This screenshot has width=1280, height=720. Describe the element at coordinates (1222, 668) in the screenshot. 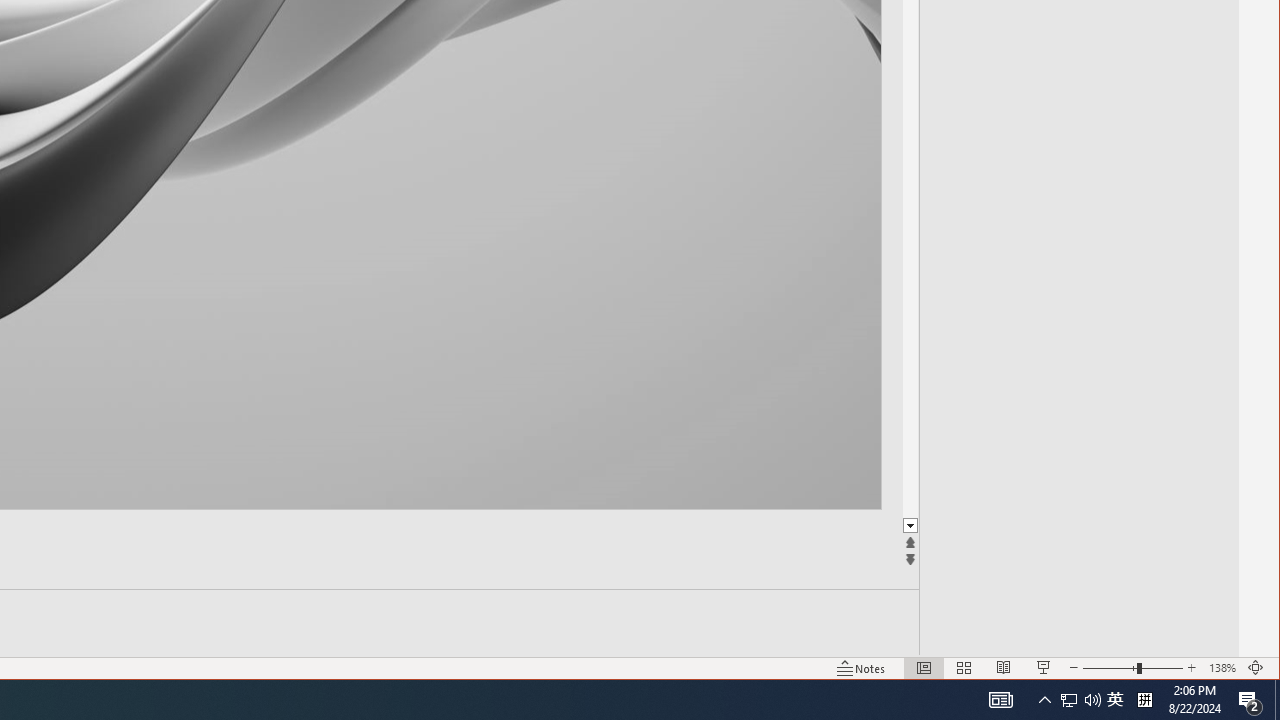

I see `Zoom 138%` at that location.